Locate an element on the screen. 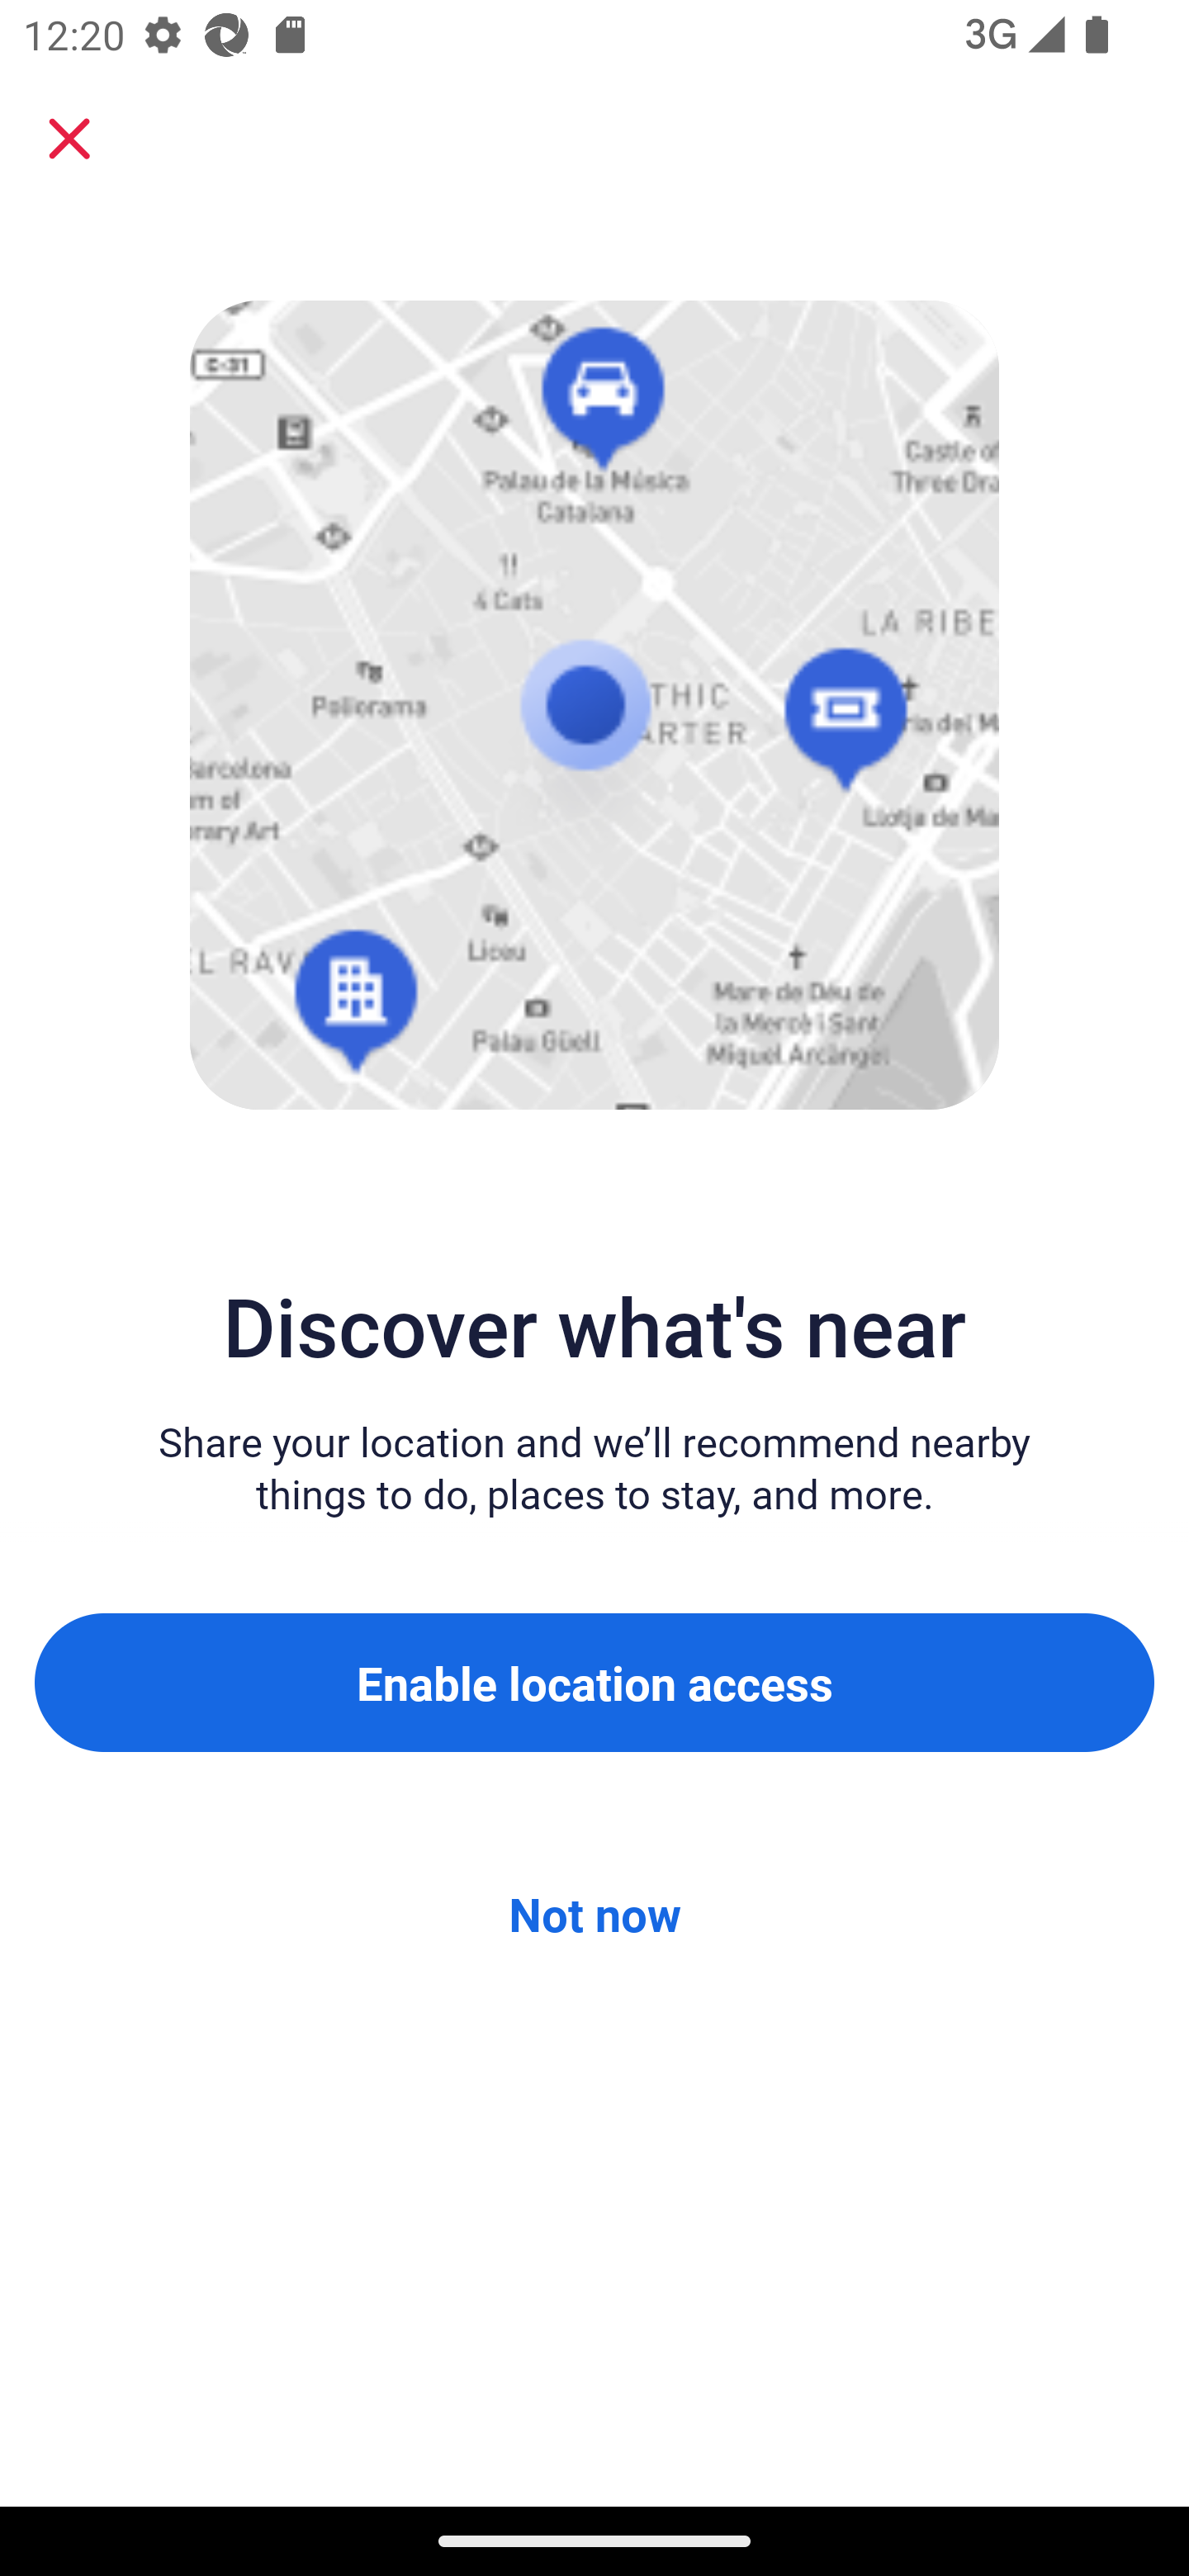 This screenshot has height=2576, width=1189. Not now is located at coordinates (594, 1914).